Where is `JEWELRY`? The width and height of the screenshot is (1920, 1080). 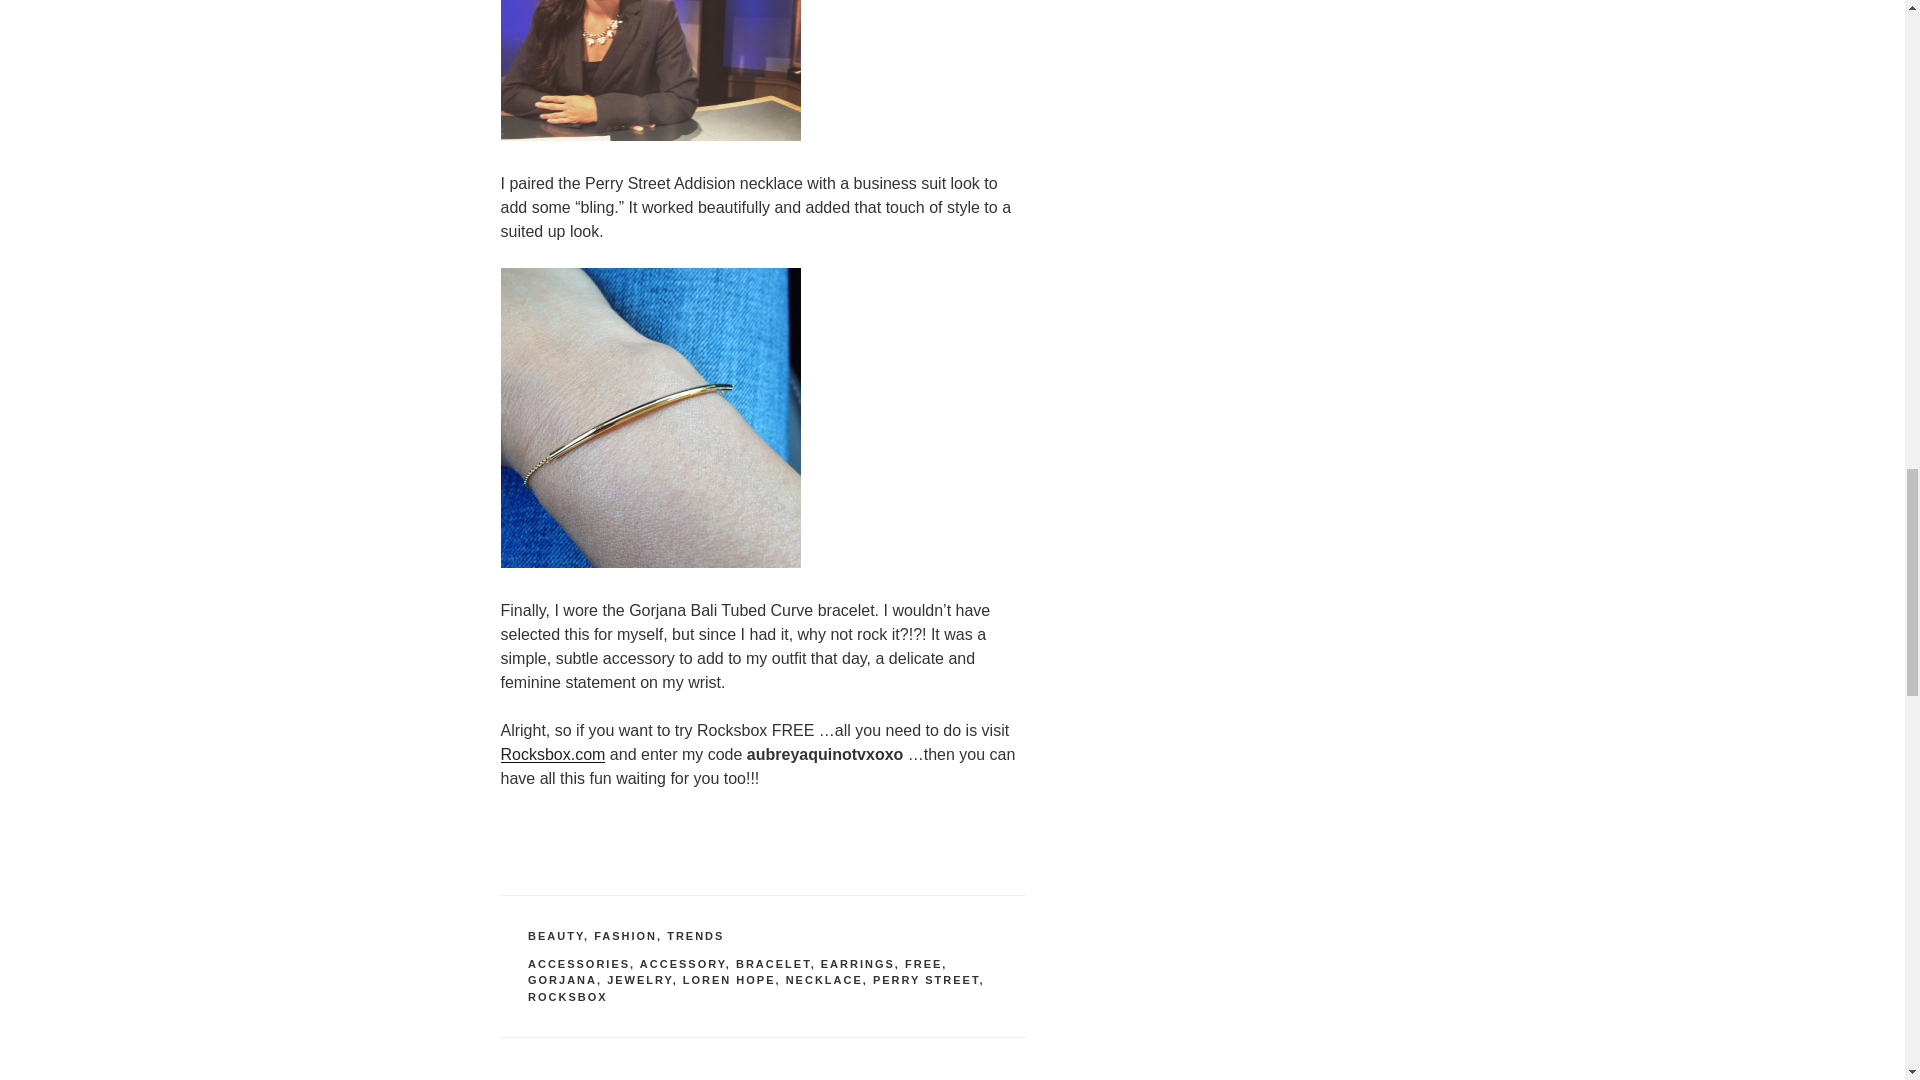 JEWELRY is located at coordinates (640, 980).